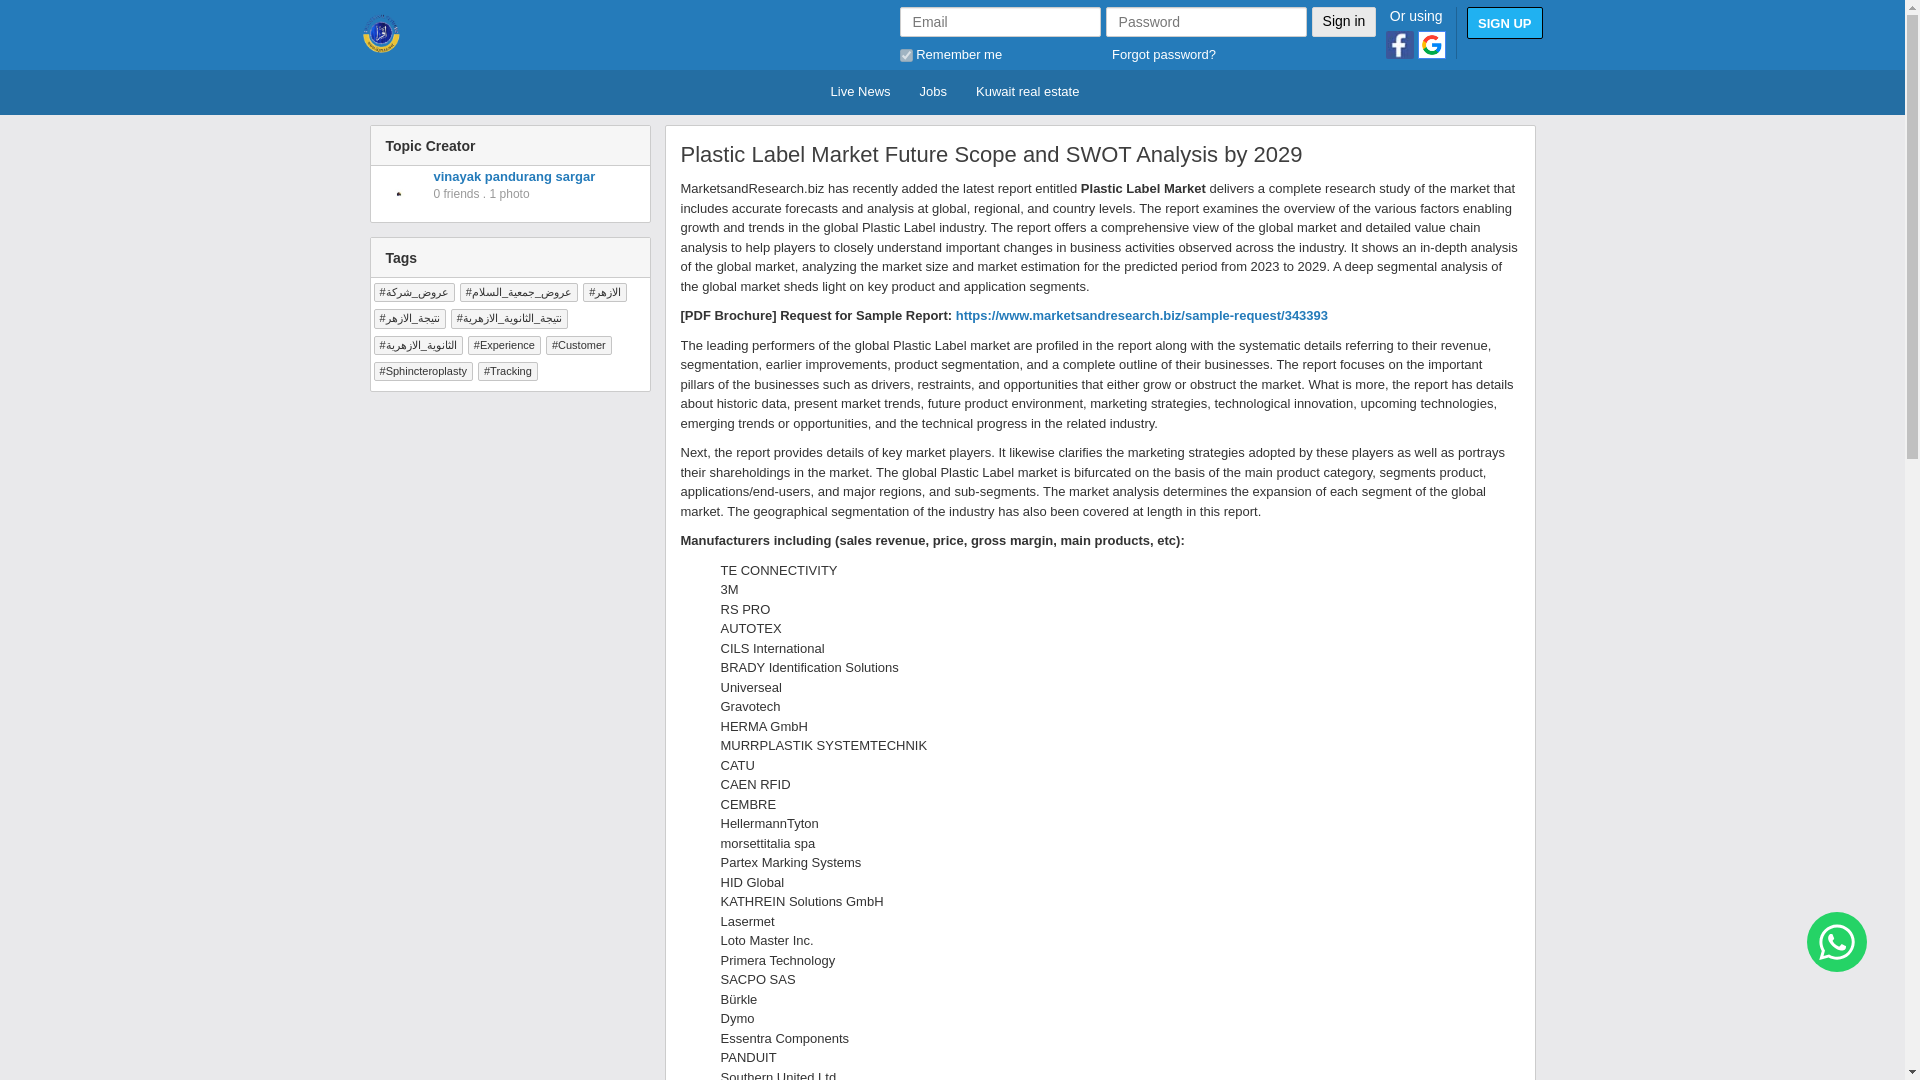 Image resolution: width=1920 pixels, height=1080 pixels. Describe the element at coordinates (1504, 22) in the screenshot. I see `SIGN UP` at that location.